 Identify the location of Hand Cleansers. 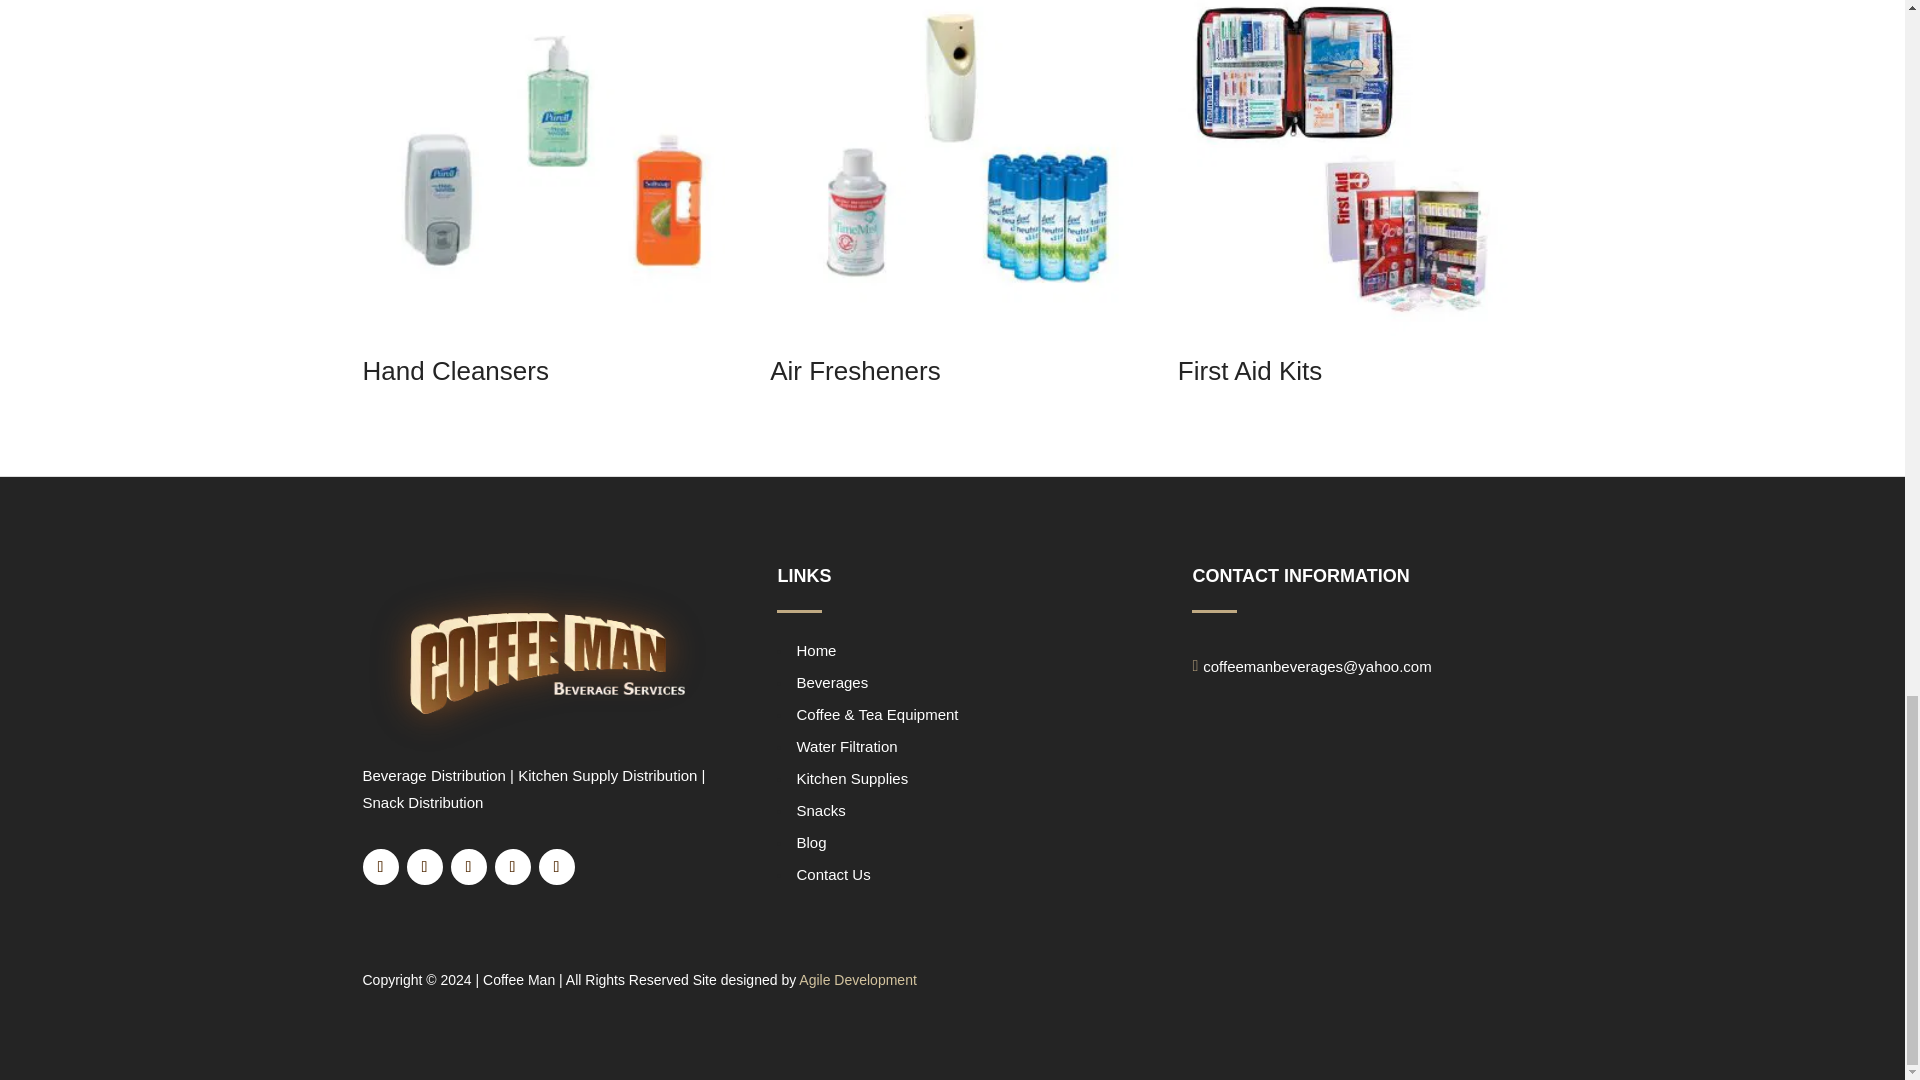
(544, 198).